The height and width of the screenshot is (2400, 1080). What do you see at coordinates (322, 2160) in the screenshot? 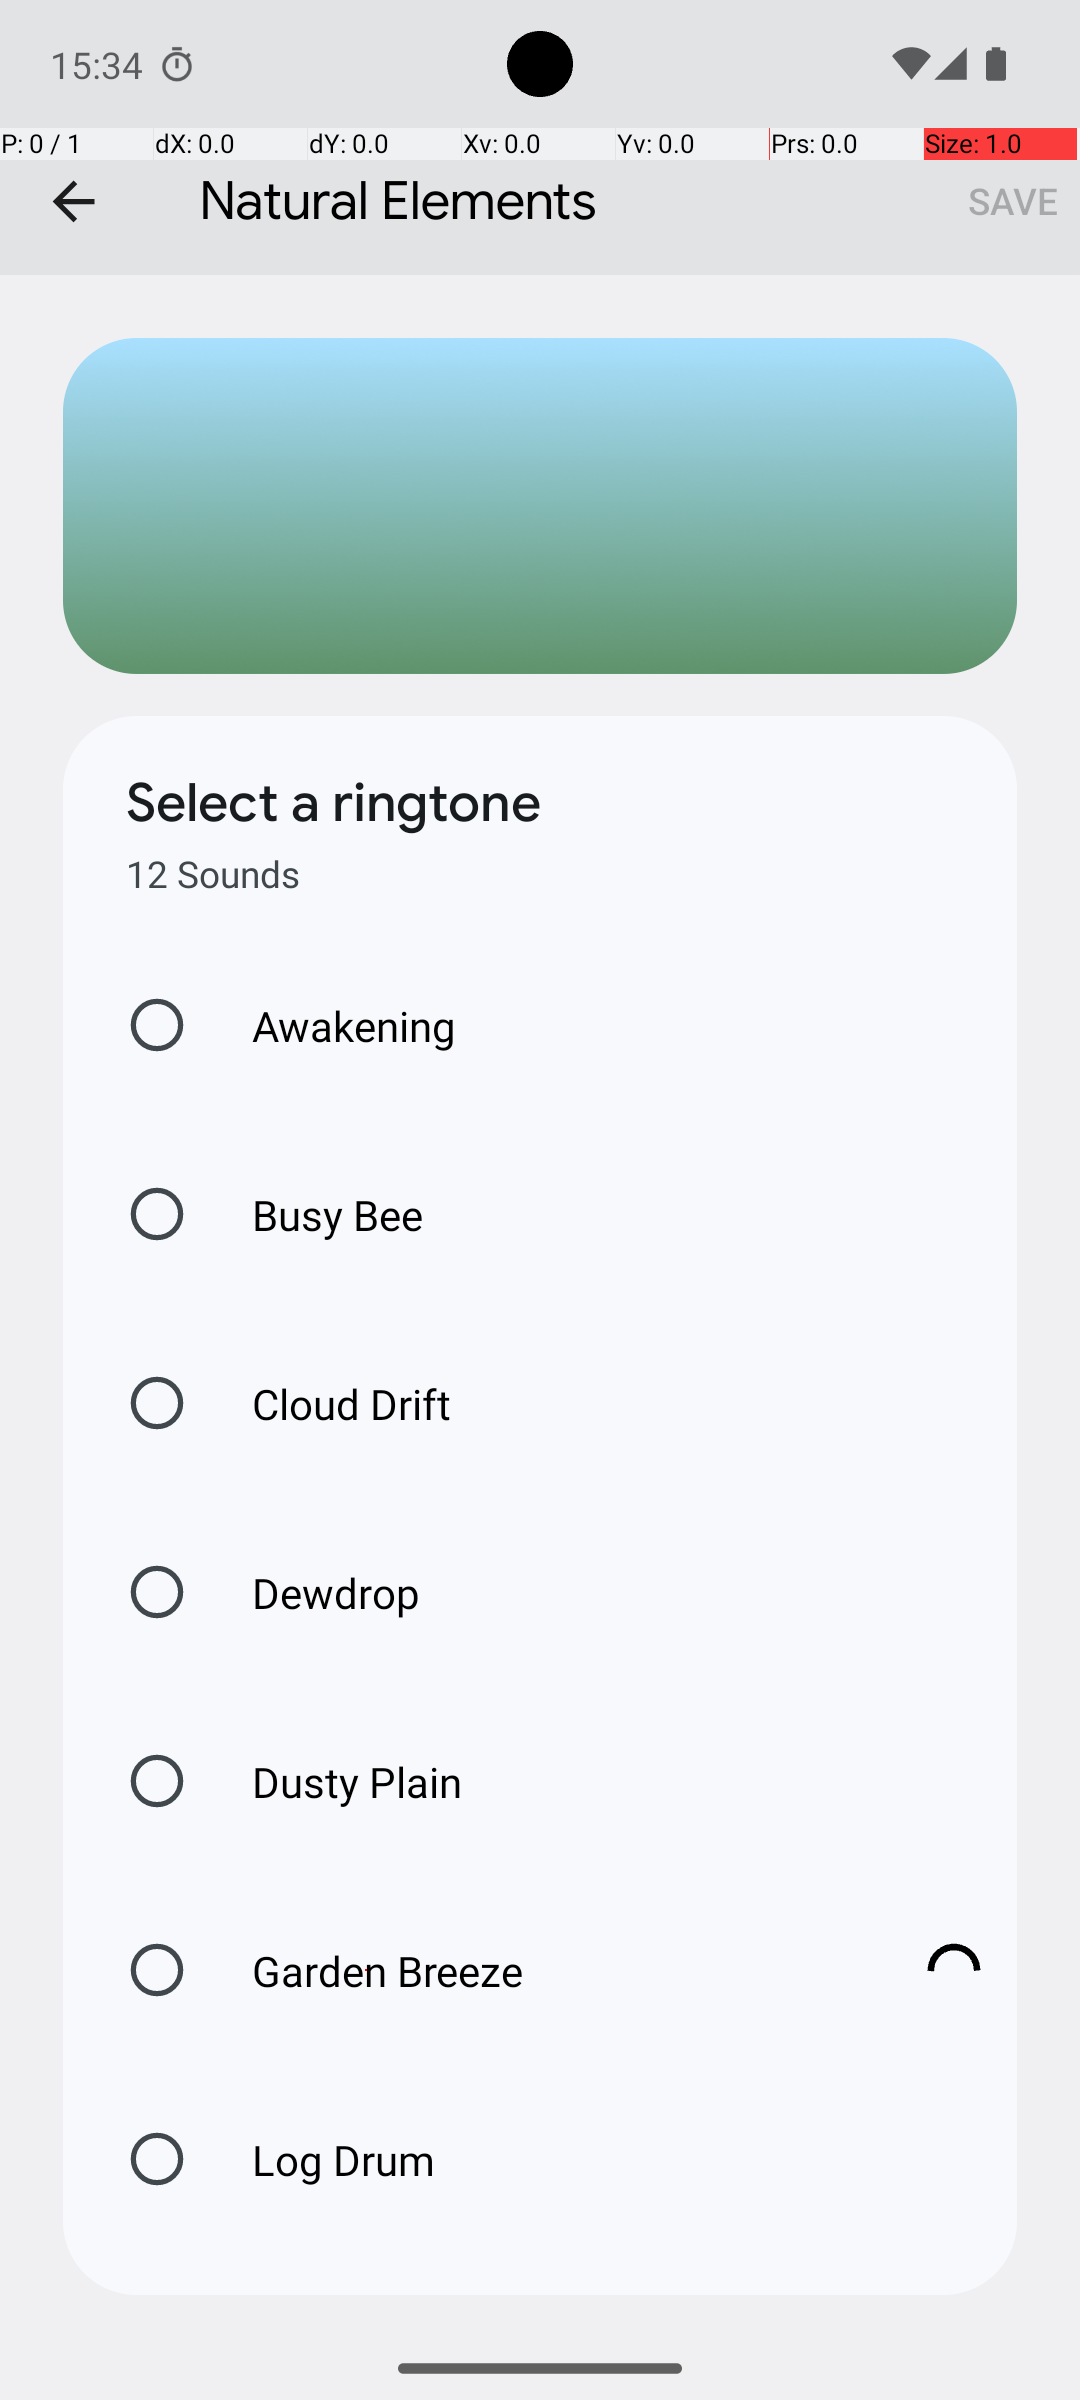
I see `Log Drum` at bounding box center [322, 2160].